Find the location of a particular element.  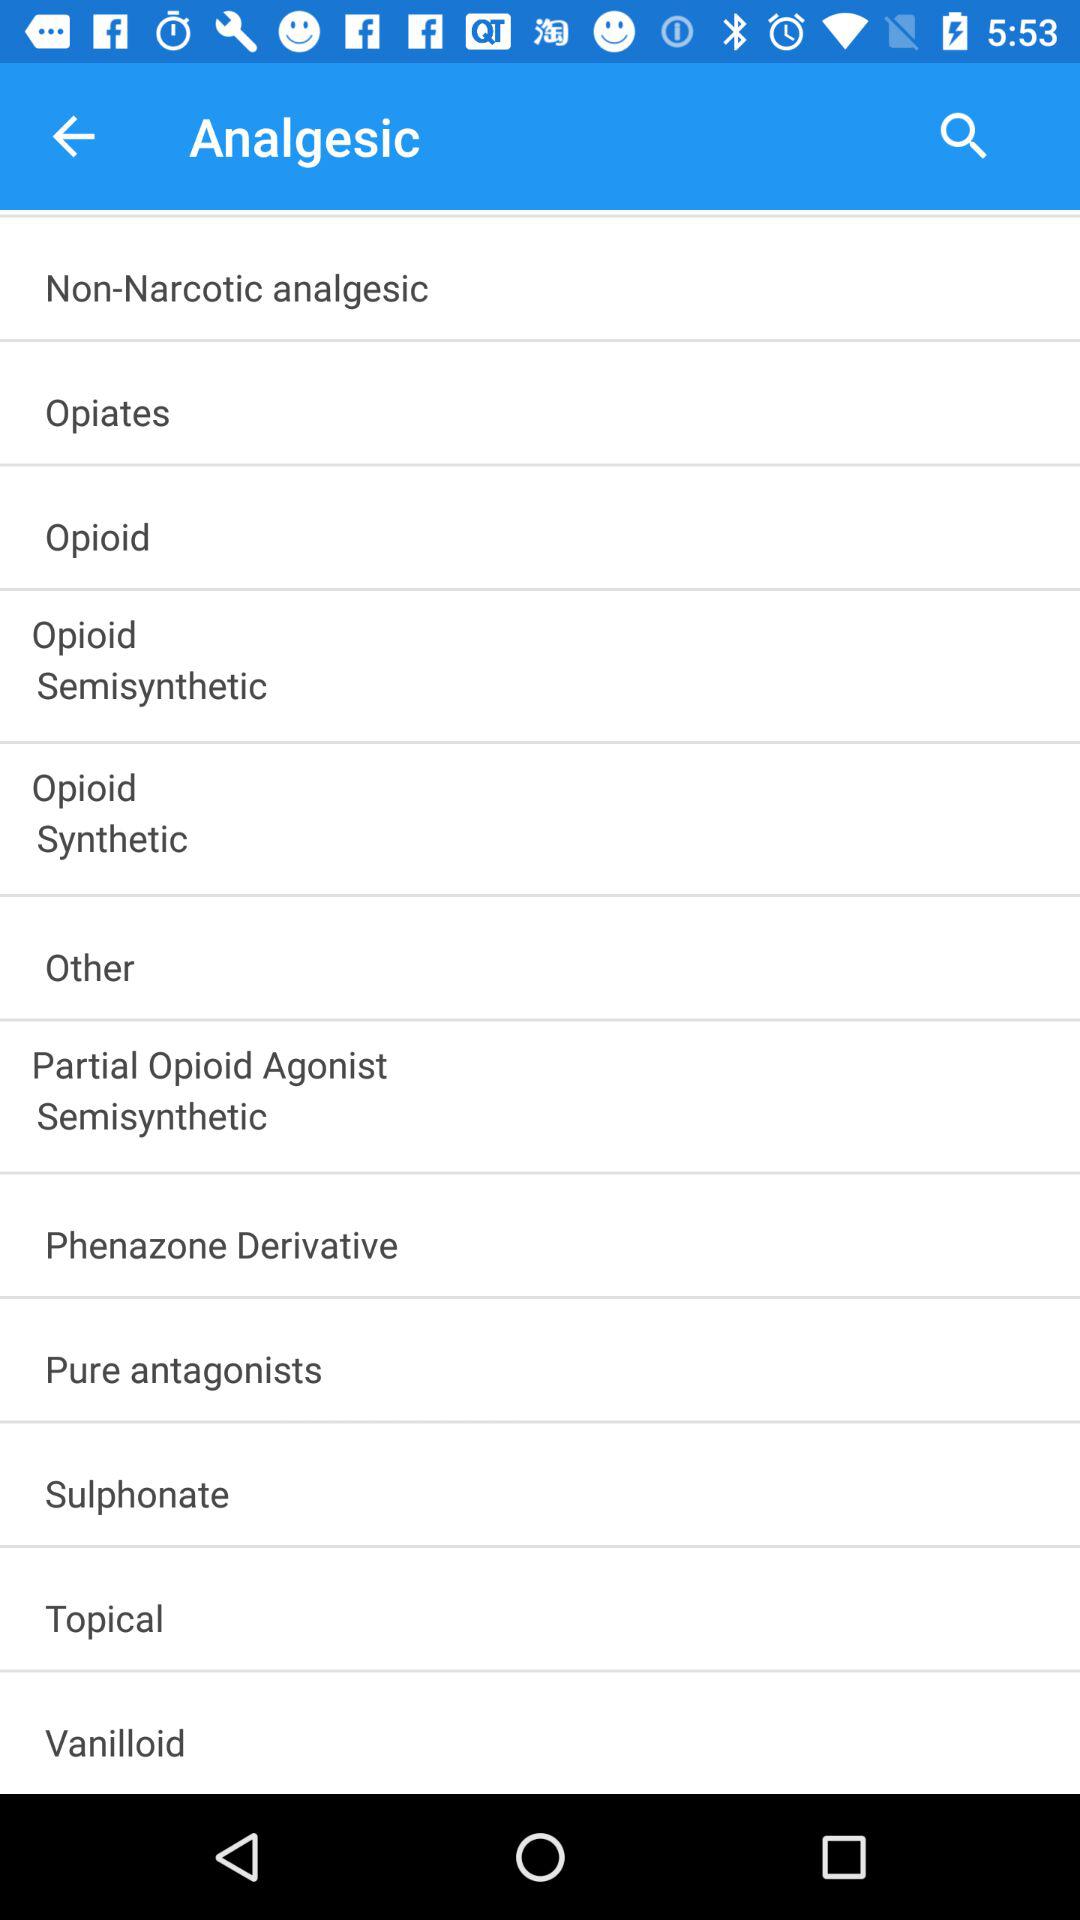

select the icon above non-narcotic analgesic icon is located at coordinates (73, 136).